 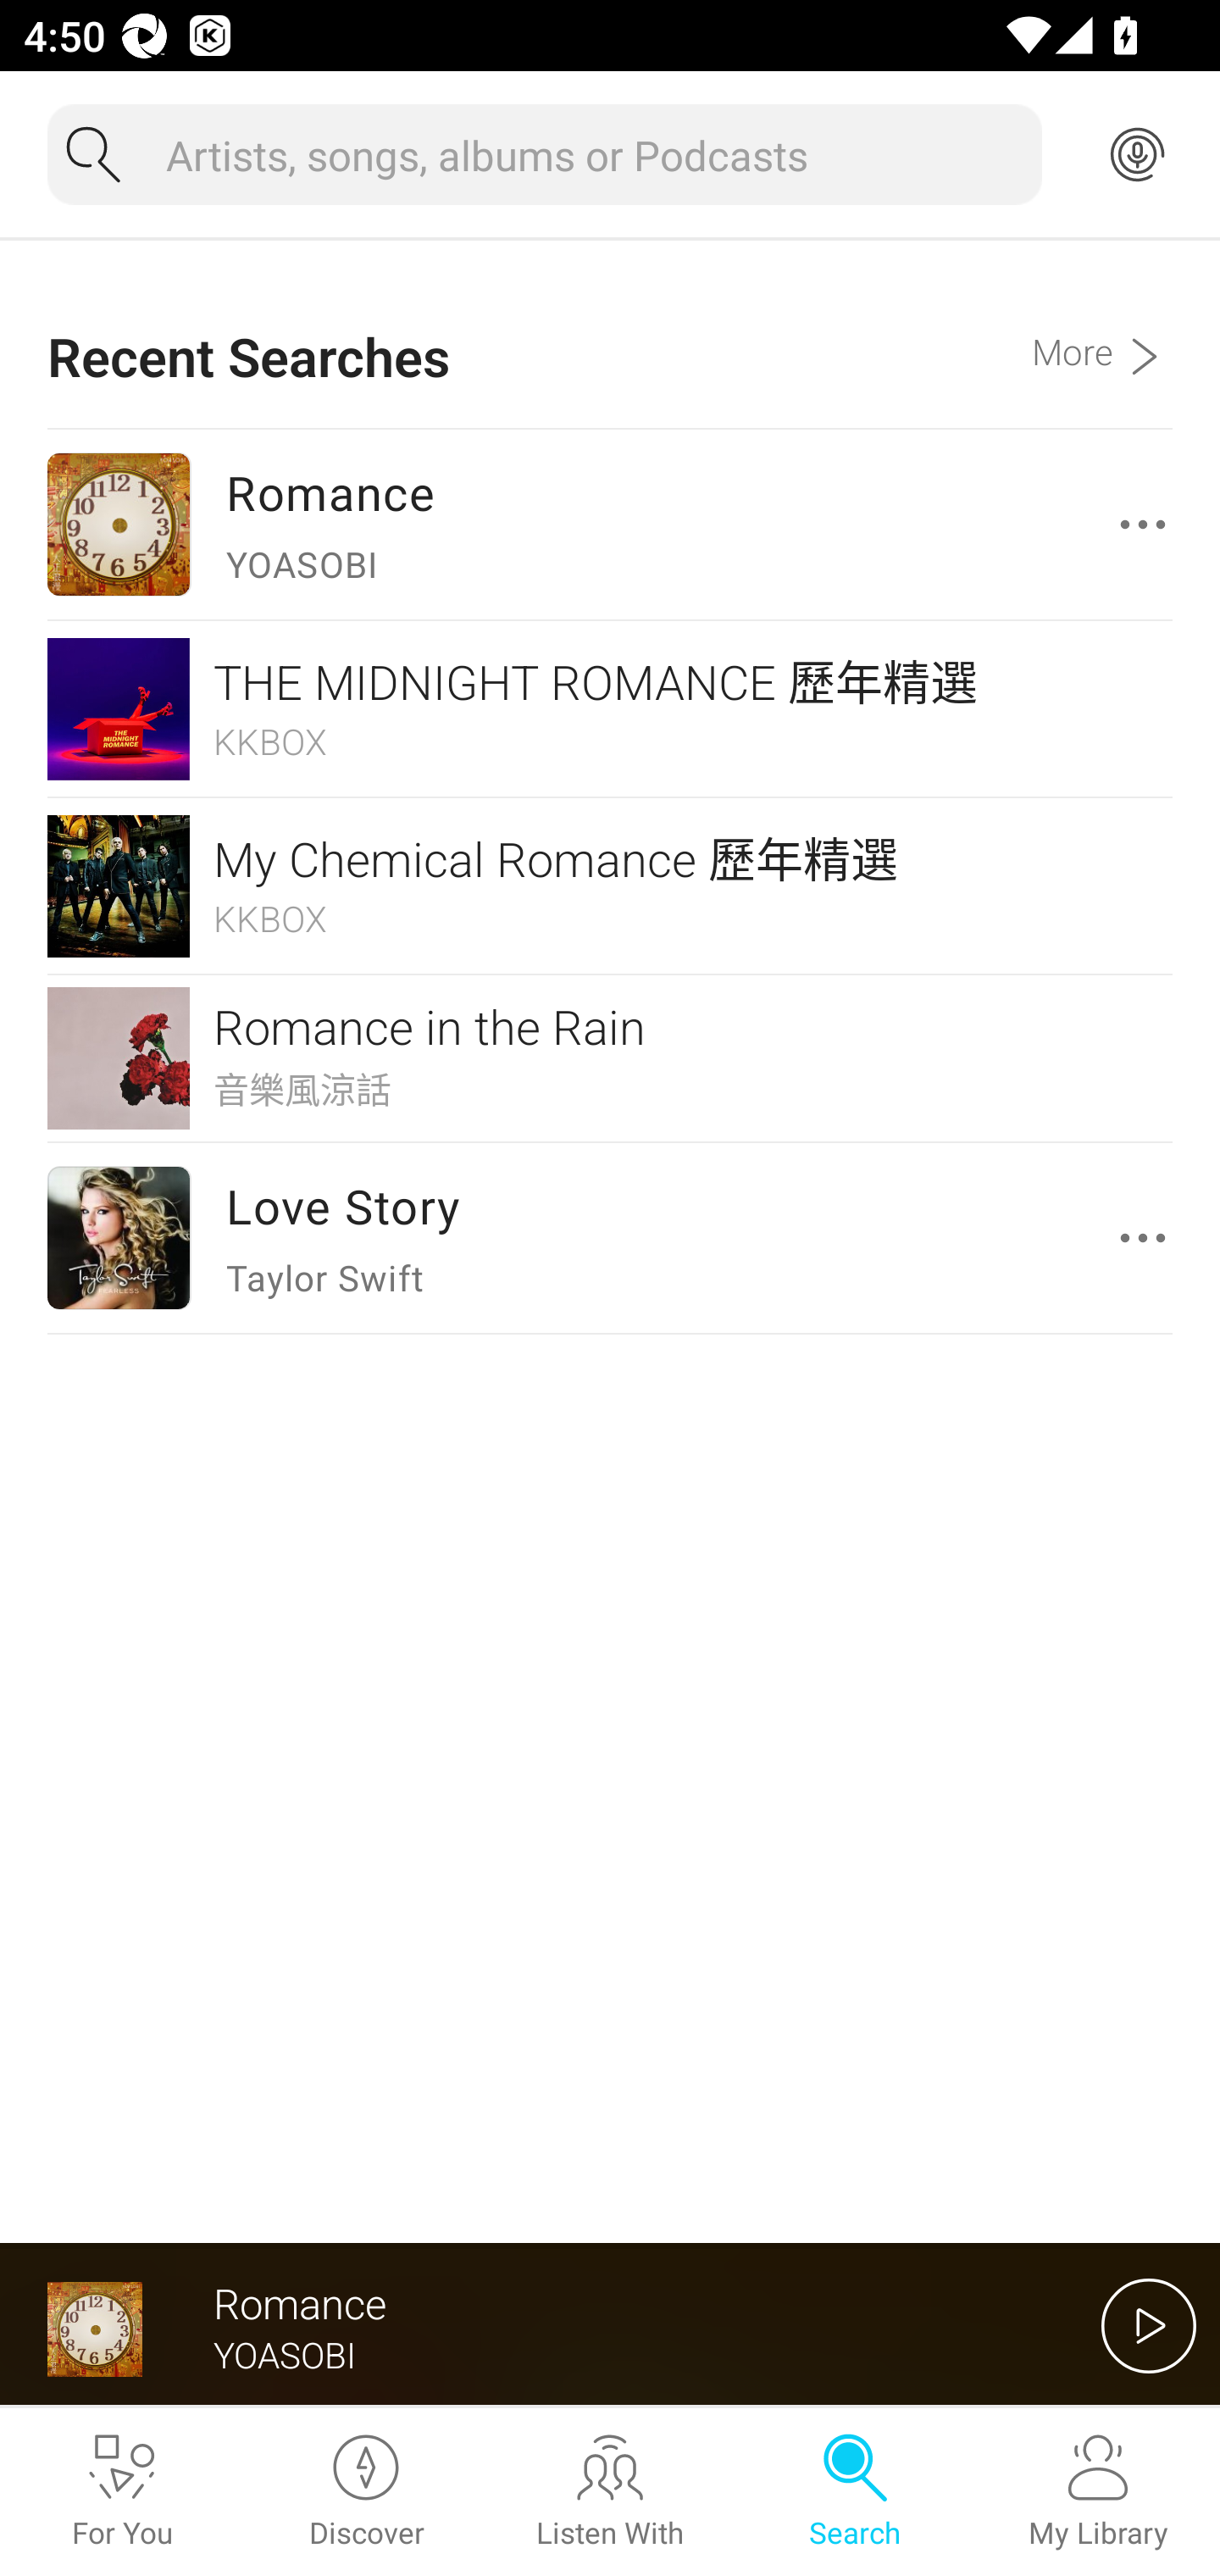 What do you see at coordinates (610, 1058) in the screenshot?
I see `Romance in the Rain 音樂風涼話` at bounding box center [610, 1058].